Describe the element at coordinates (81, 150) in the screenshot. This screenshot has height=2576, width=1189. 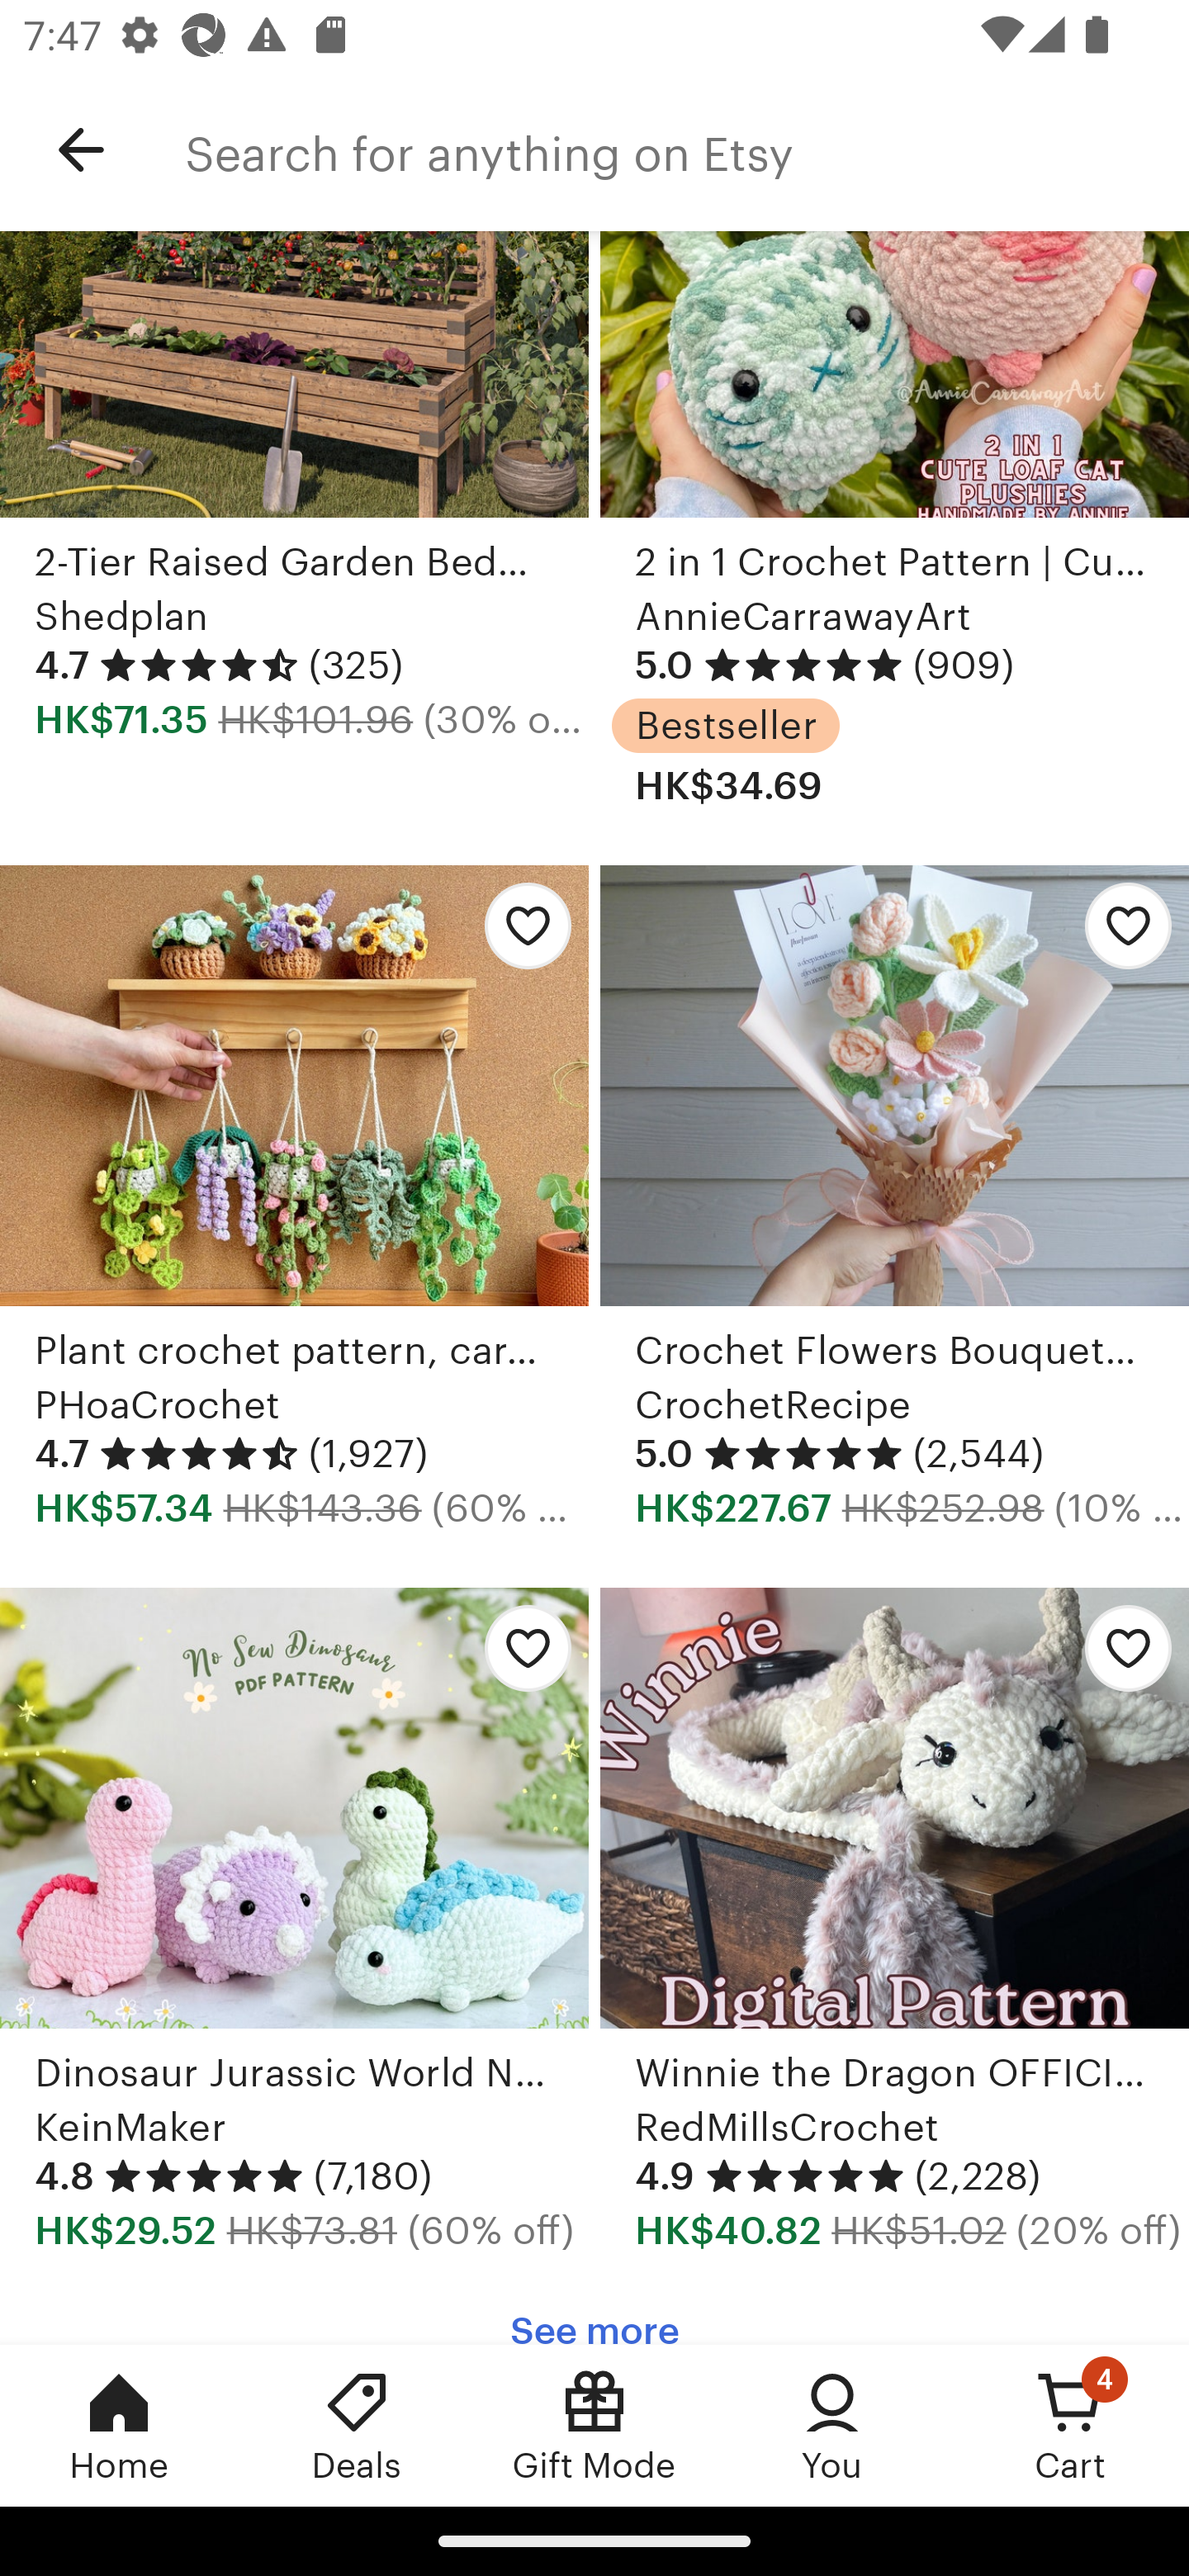
I see `Navigate up` at that location.